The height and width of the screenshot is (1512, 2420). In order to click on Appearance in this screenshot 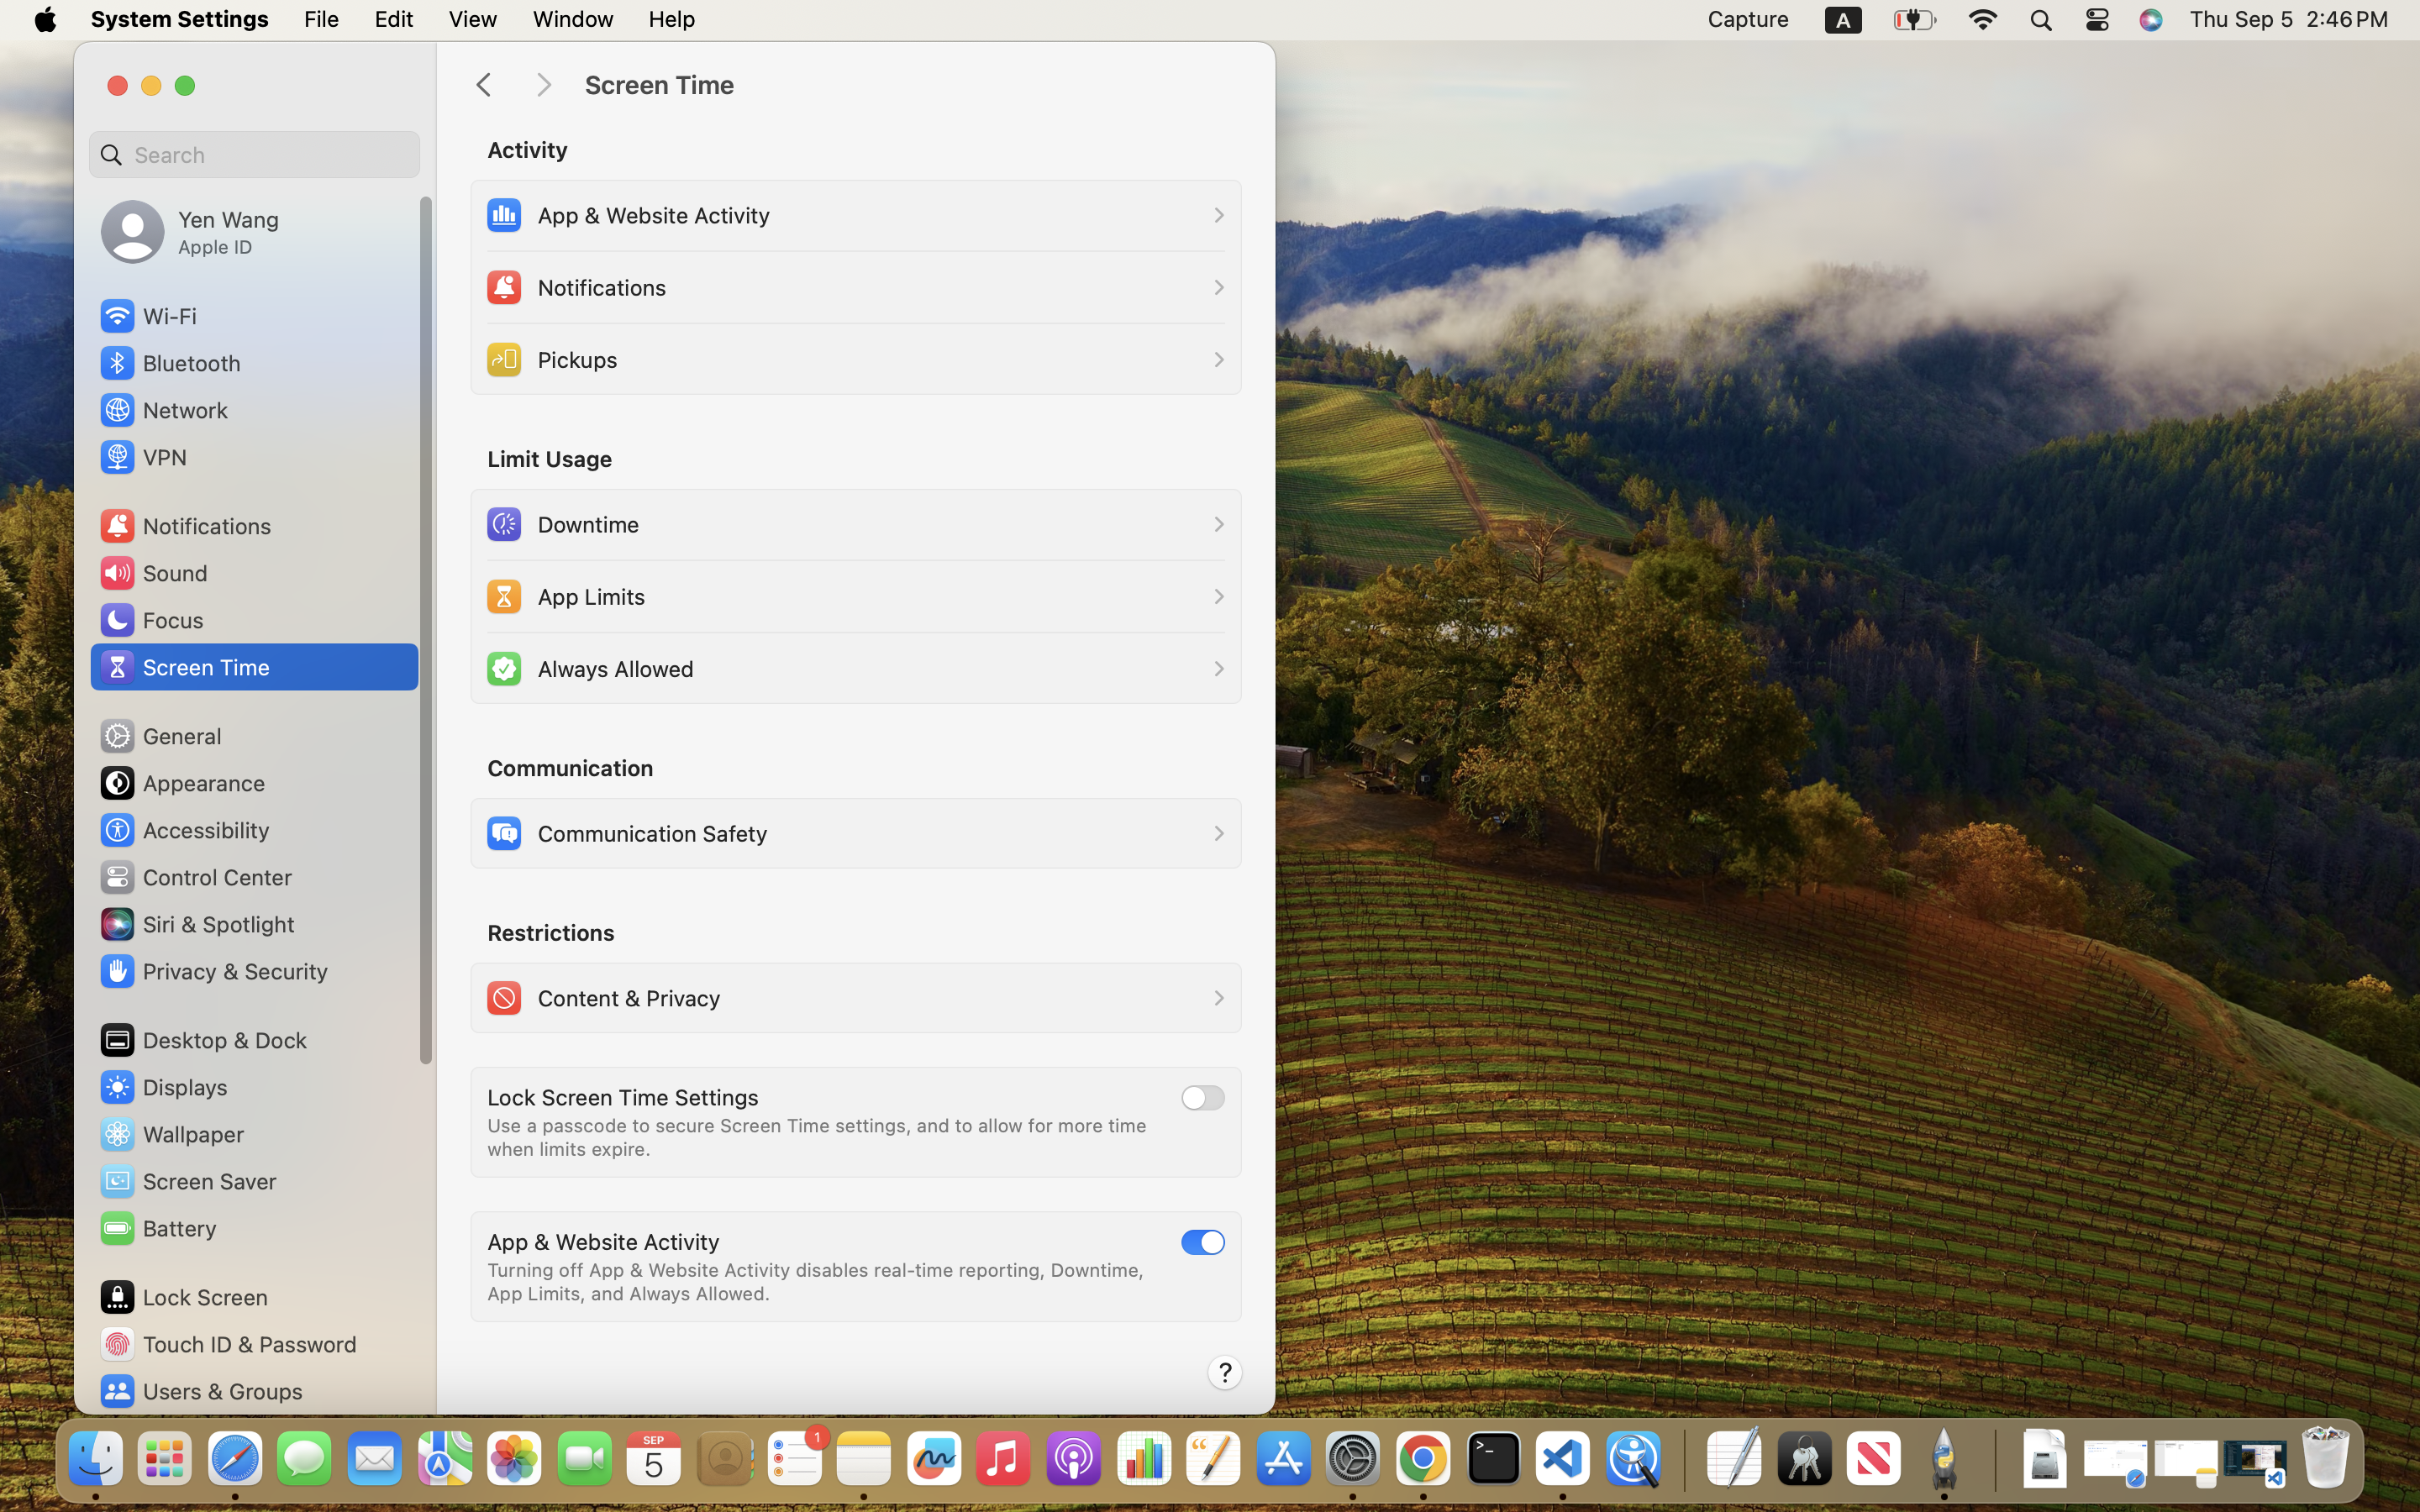, I will do `click(181, 783)`.